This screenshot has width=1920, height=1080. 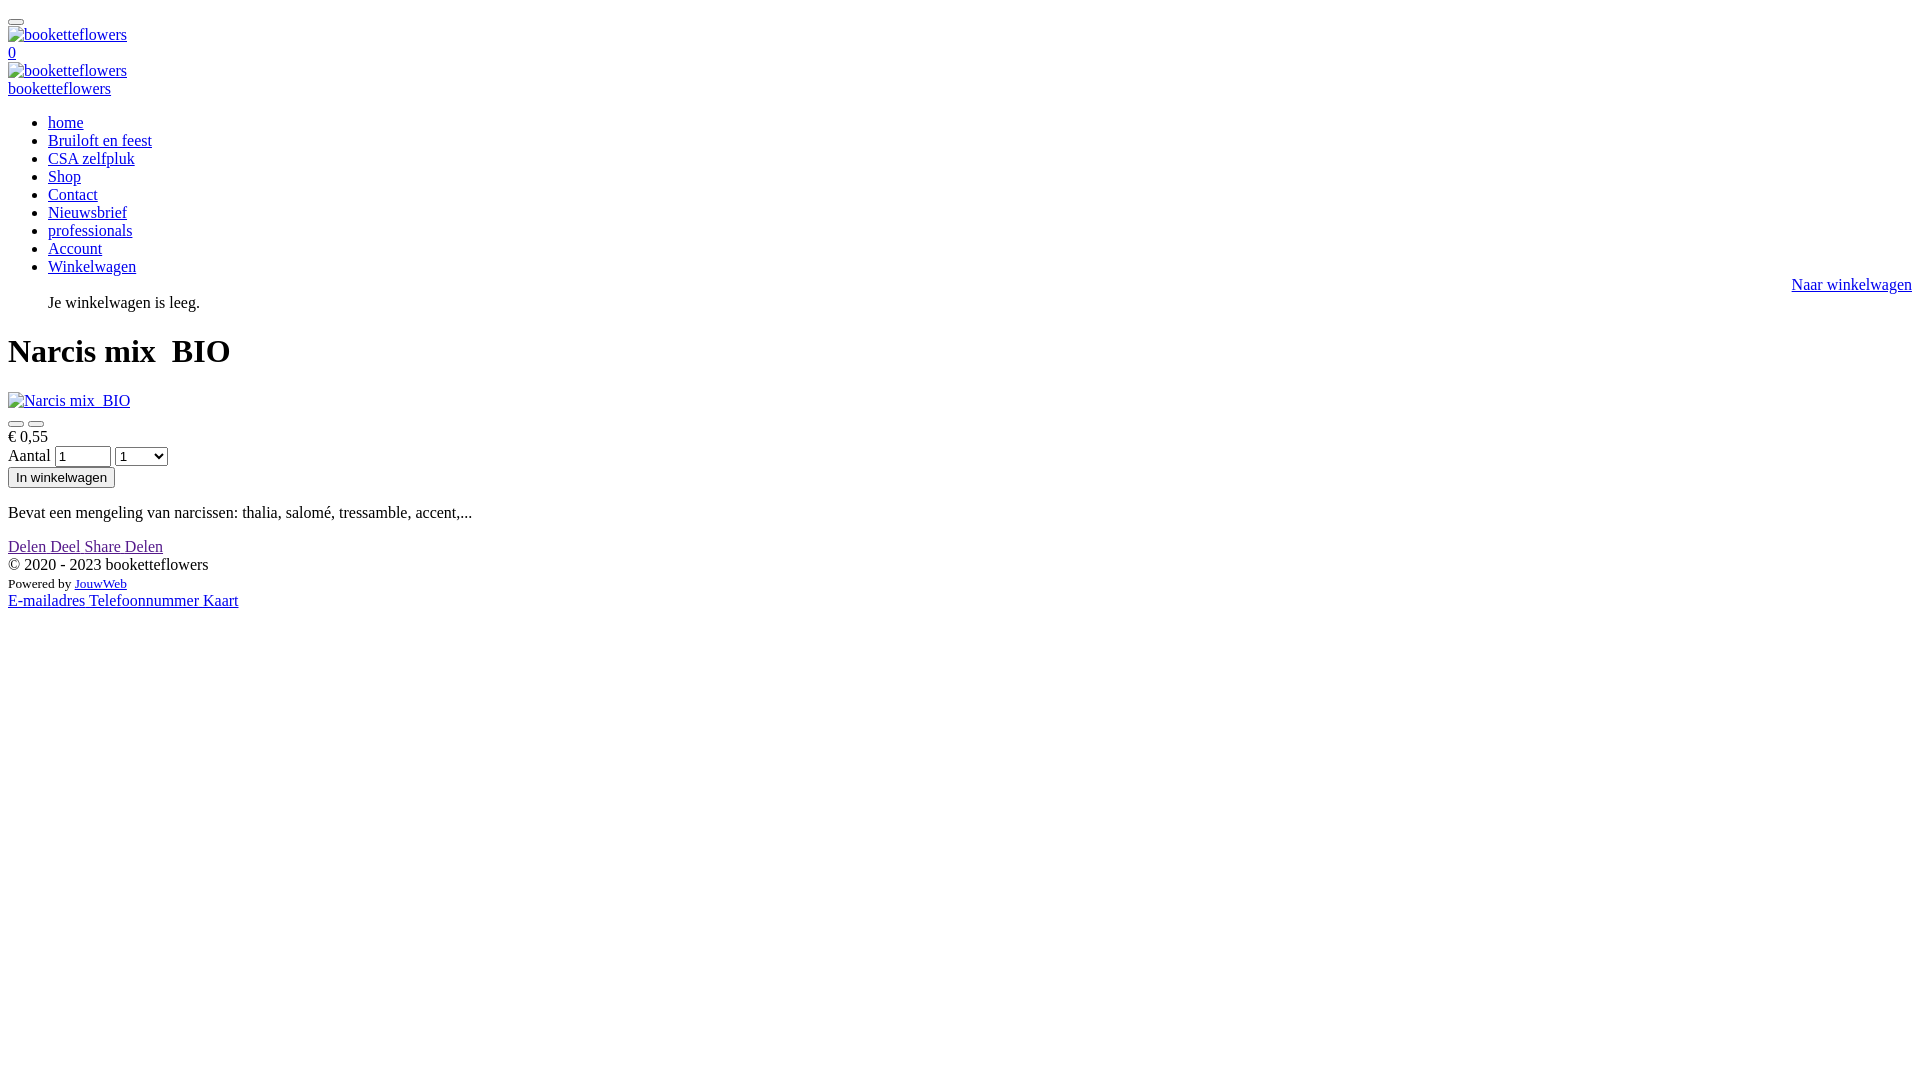 What do you see at coordinates (48, 600) in the screenshot?
I see `E-mailadres` at bounding box center [48, 600].